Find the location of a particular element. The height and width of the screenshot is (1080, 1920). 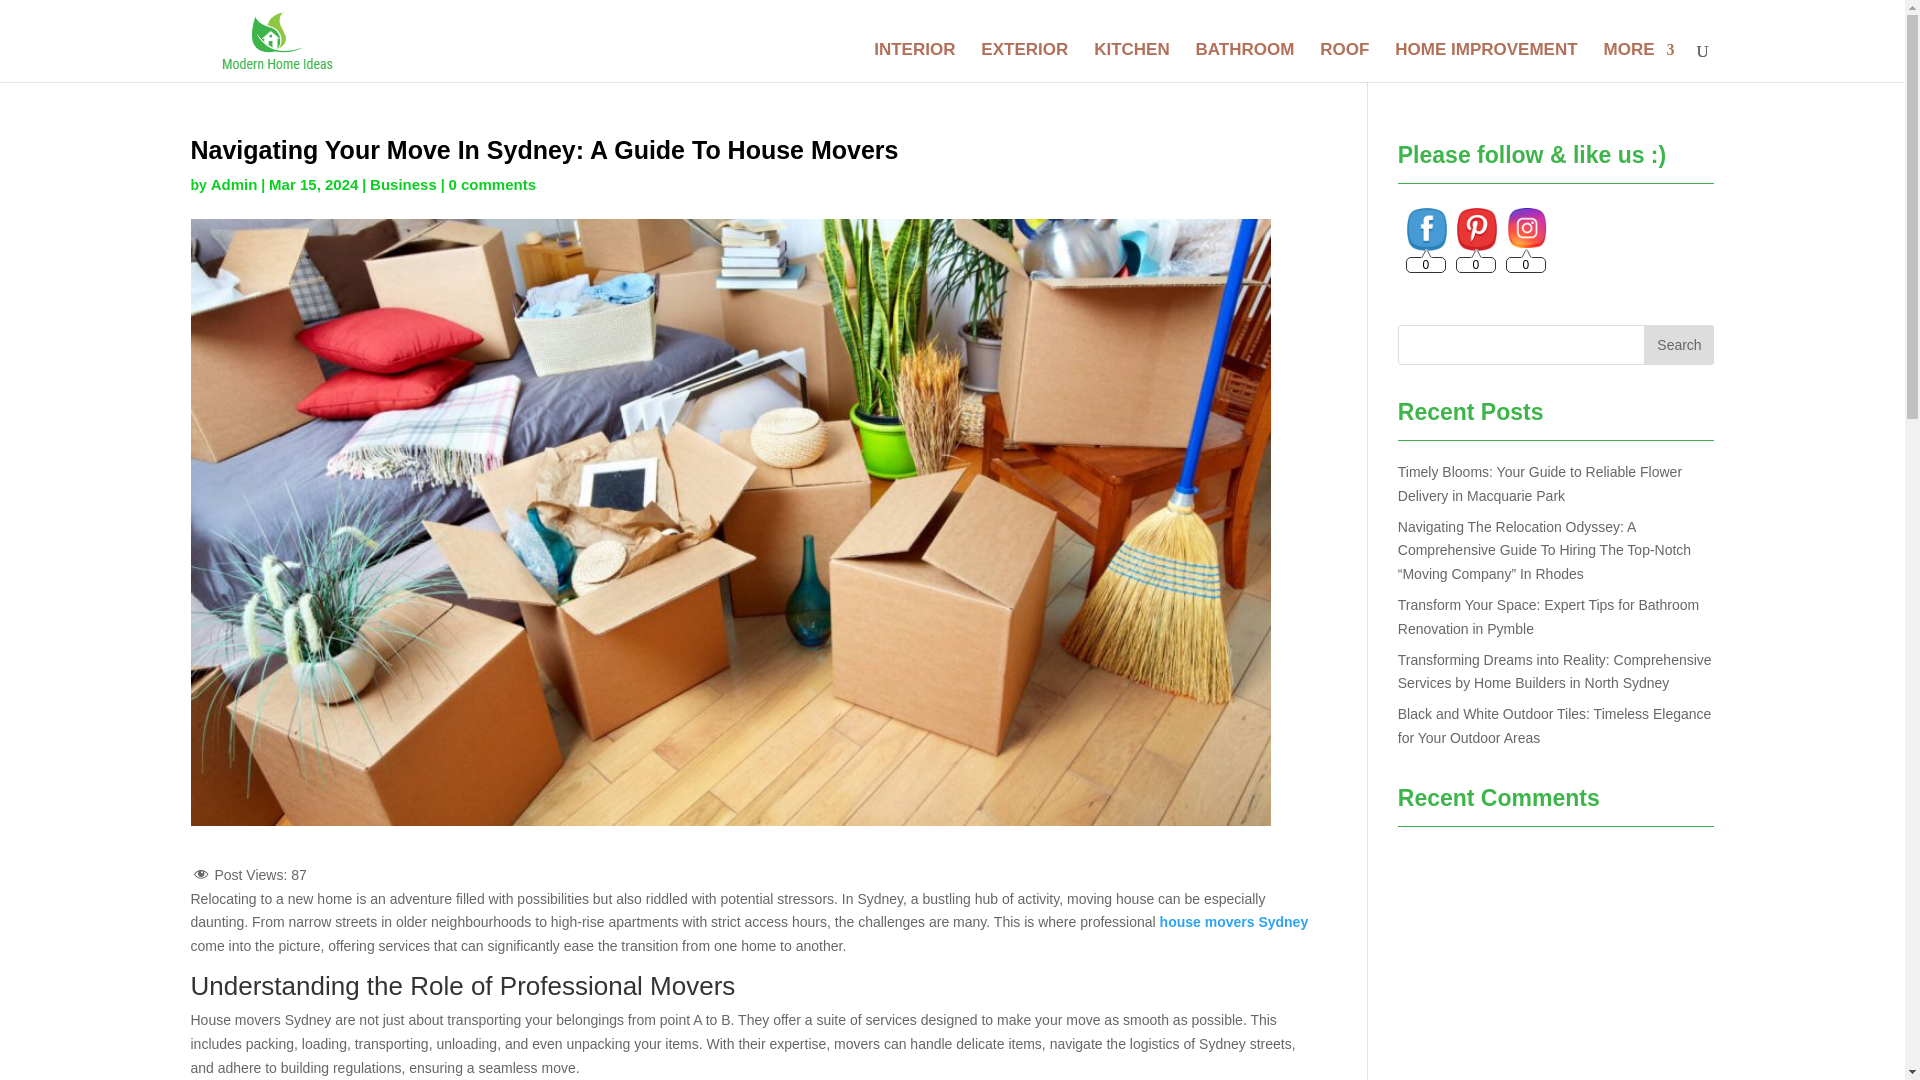

MORE is located at coordinates (1638, 62).